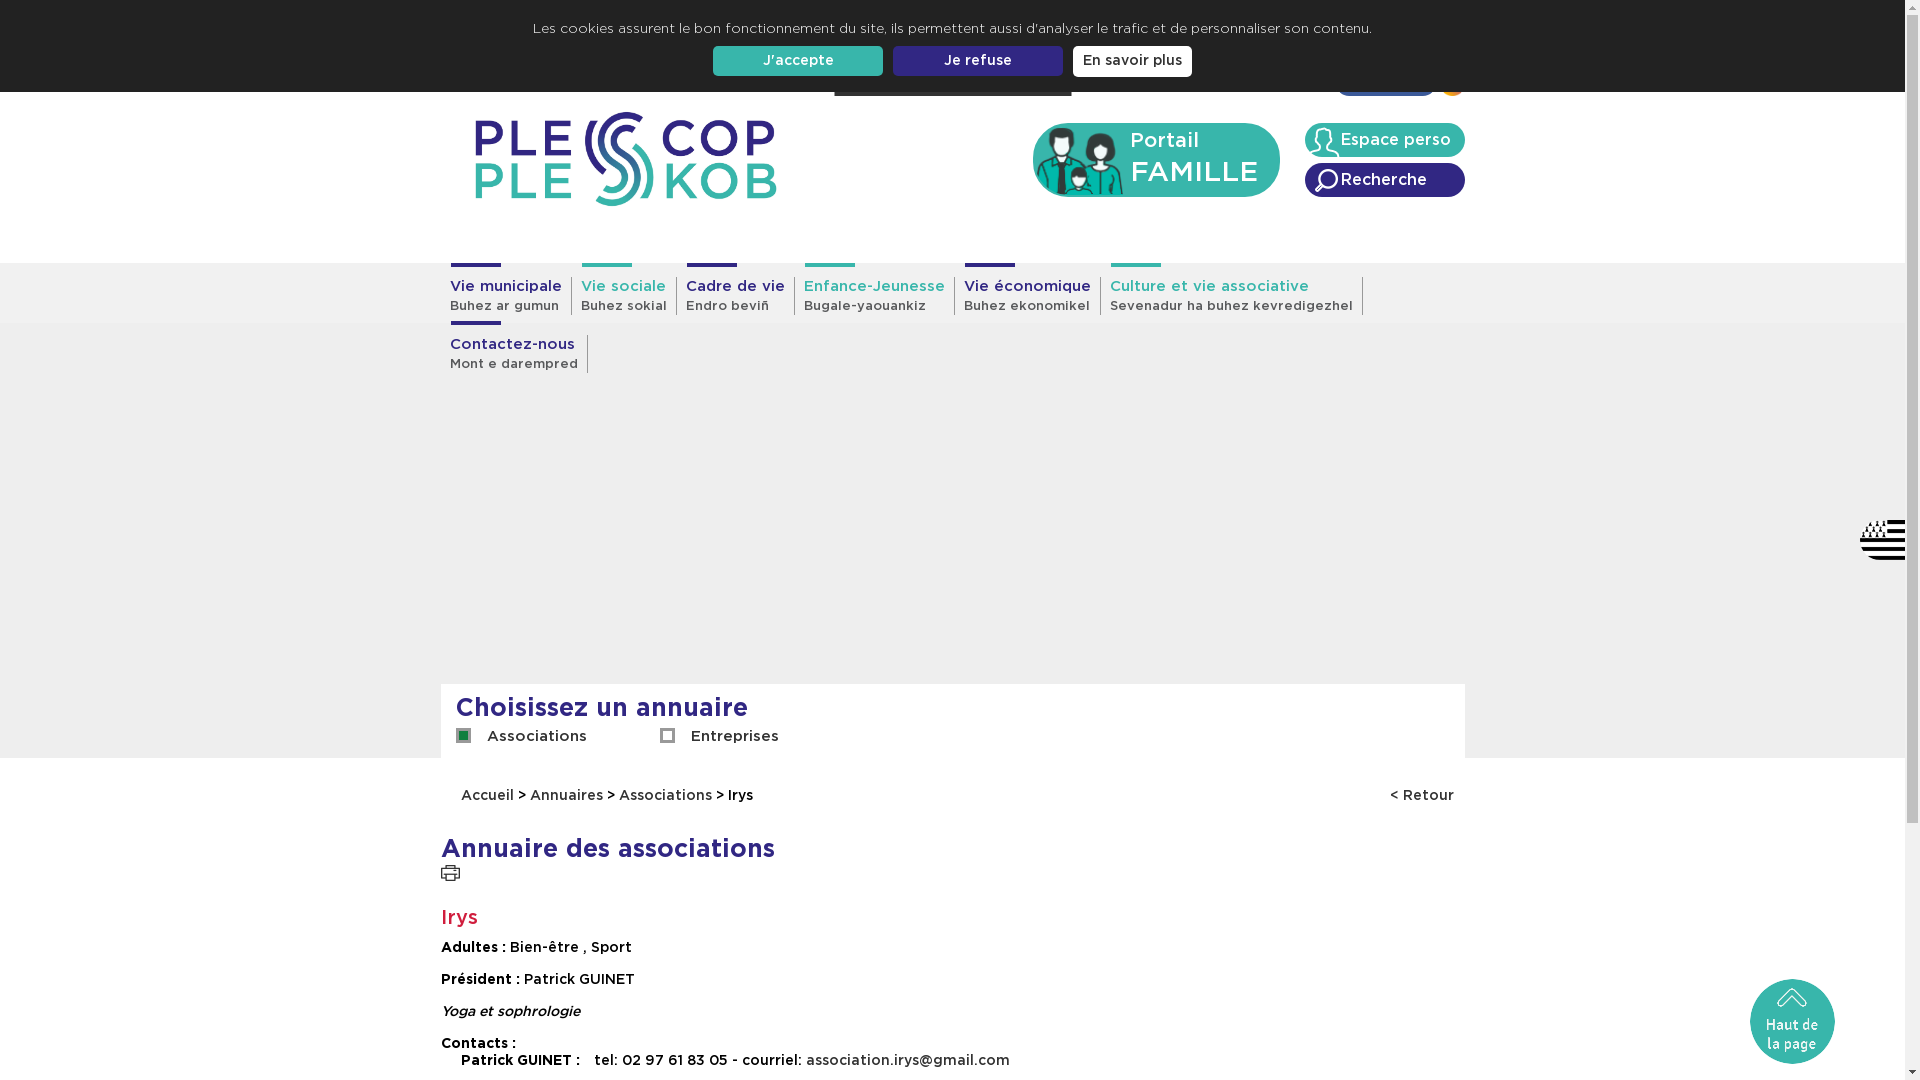 Image resolution: width=1920 pixels, height=1080 pixels. Describe the element at coordinates (1452, 89) in the screenshot. I see `Facebook Maire de Plescop` at that location.